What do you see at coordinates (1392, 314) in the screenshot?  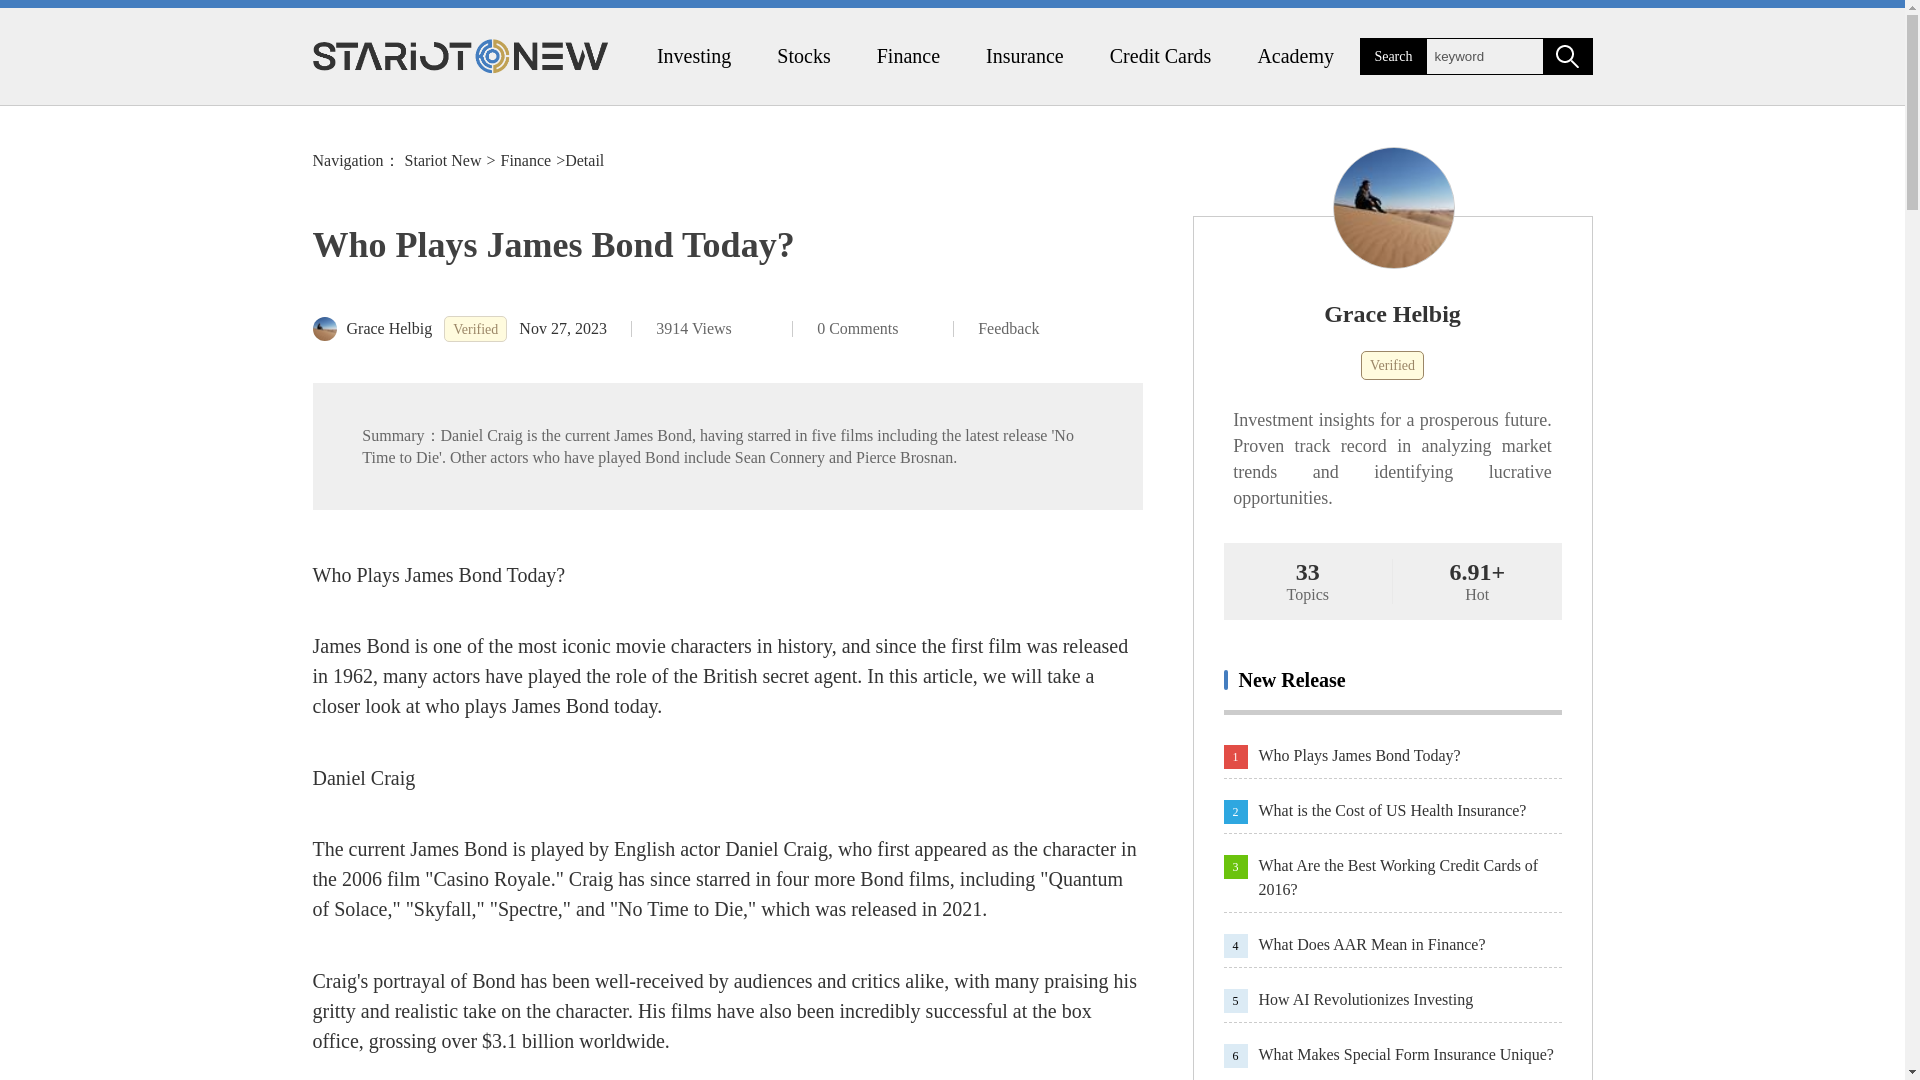 I see `Grace Helbig` at bounding box center [1392, 314].